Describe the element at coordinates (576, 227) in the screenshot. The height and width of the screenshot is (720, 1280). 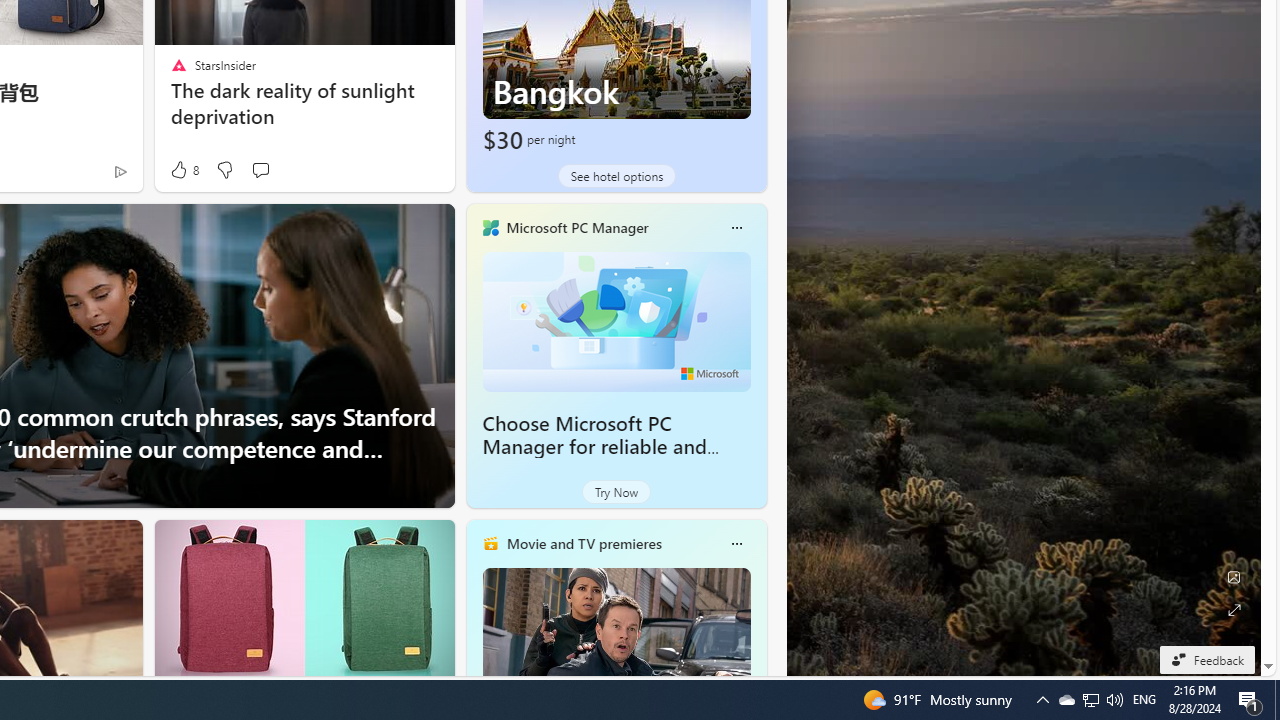
I see `Microsoft PC Manager` at that location.